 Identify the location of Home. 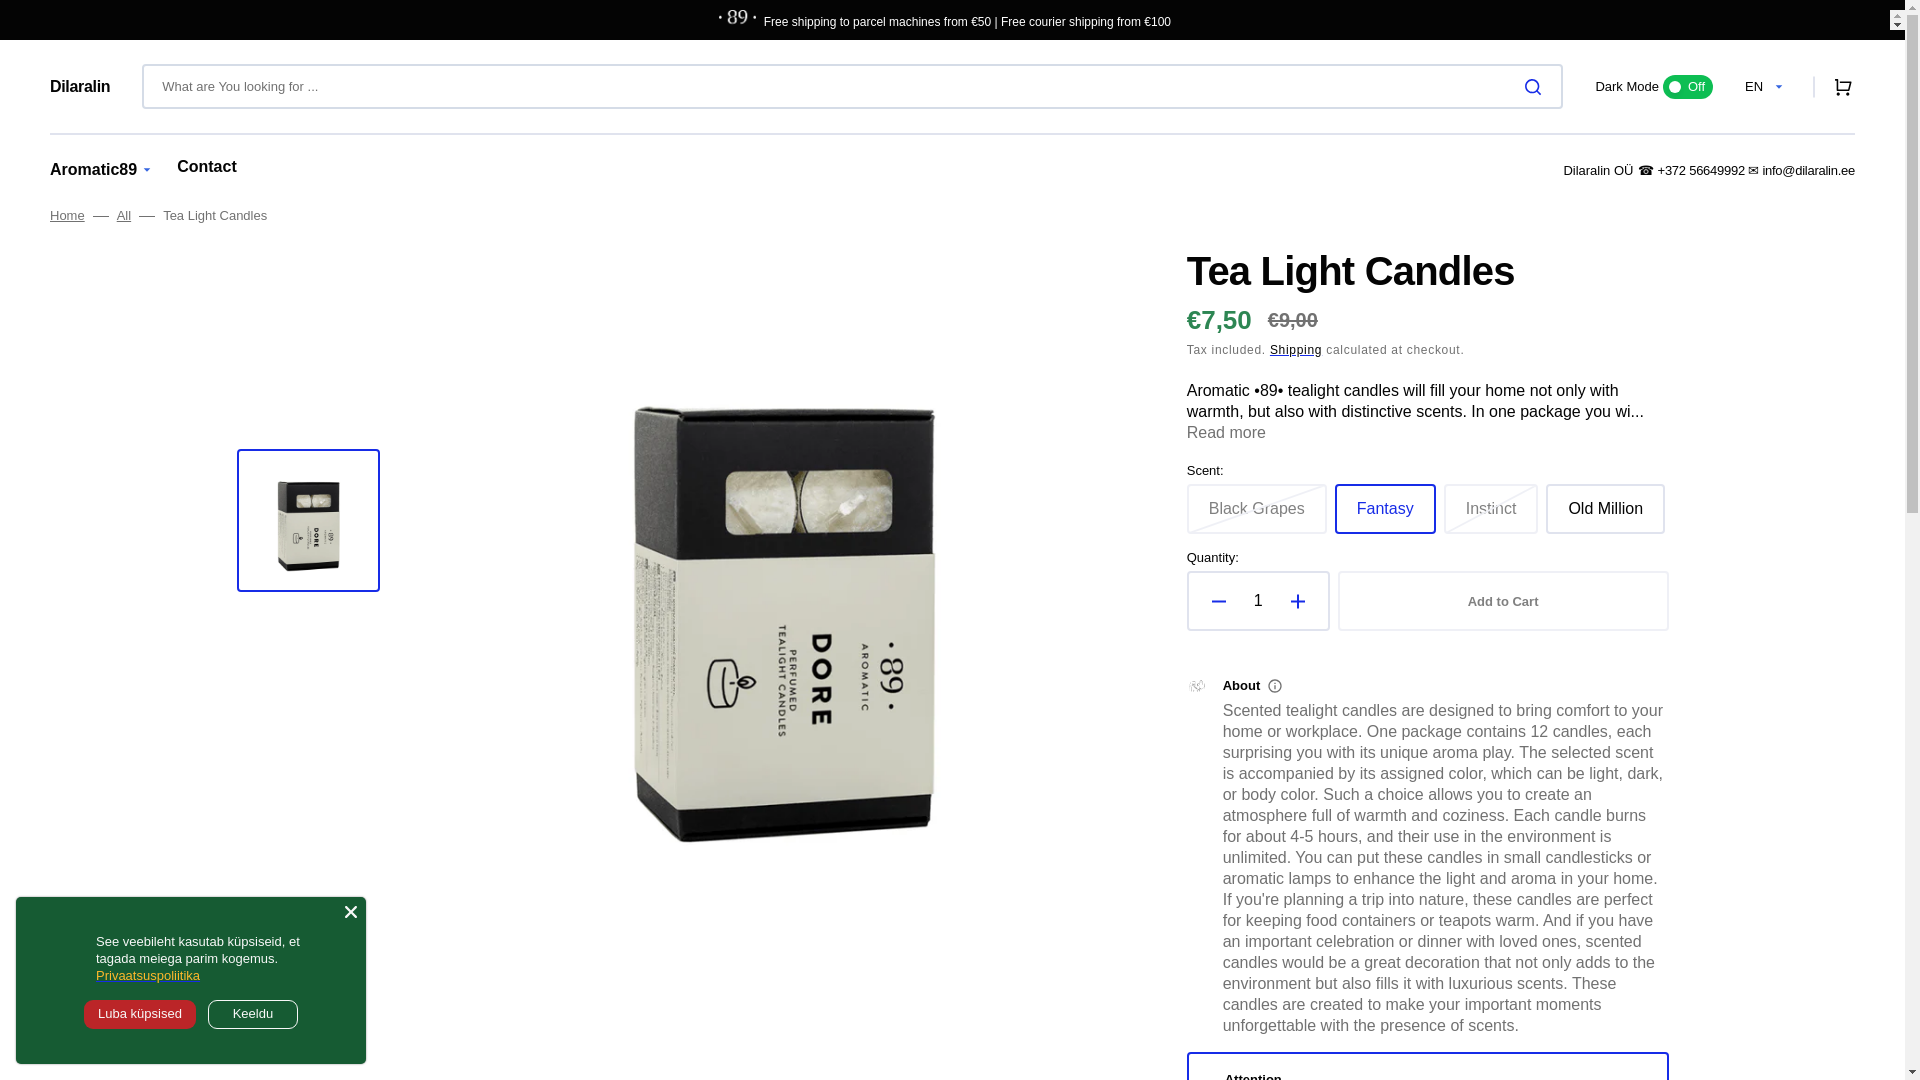
(66, 216).